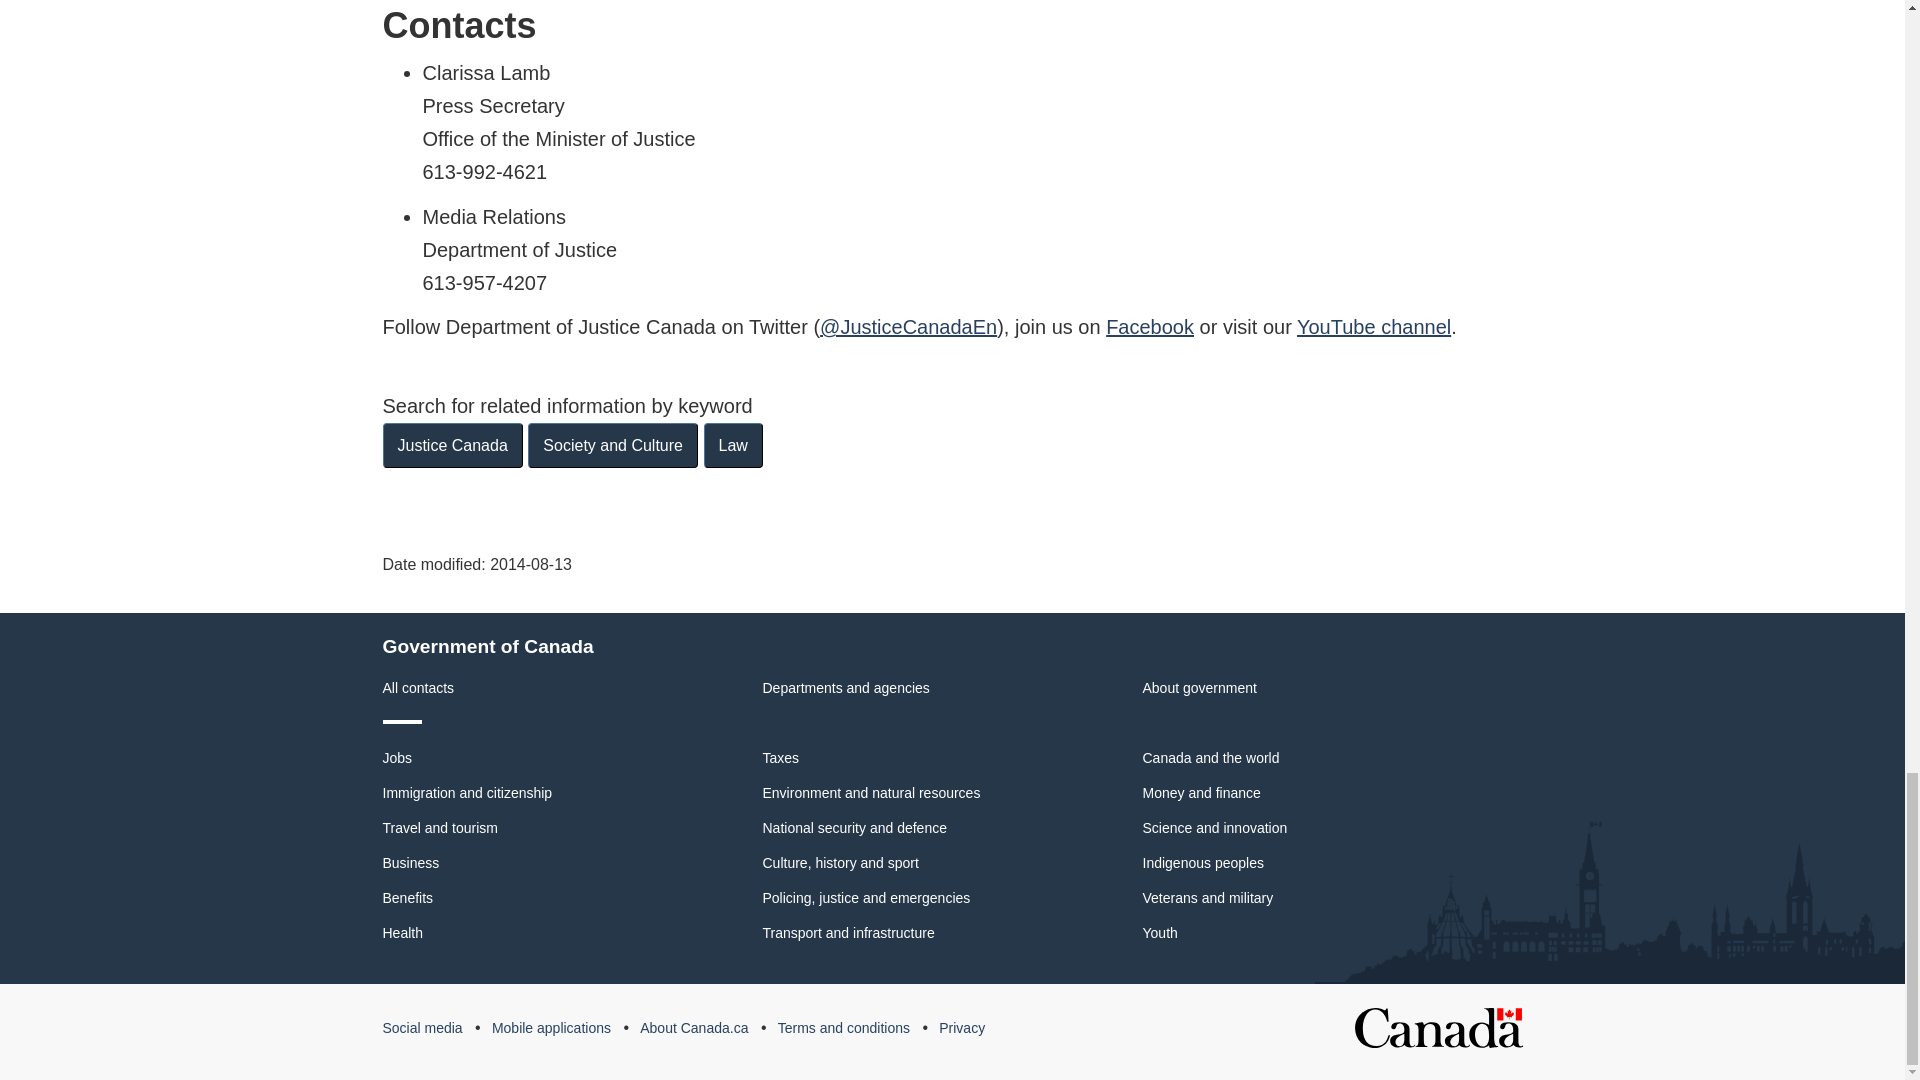  What do you see at coordinates (1374, 327) in the screenshot?
I see `YouTube channel` at bounding box center [1374, 327].